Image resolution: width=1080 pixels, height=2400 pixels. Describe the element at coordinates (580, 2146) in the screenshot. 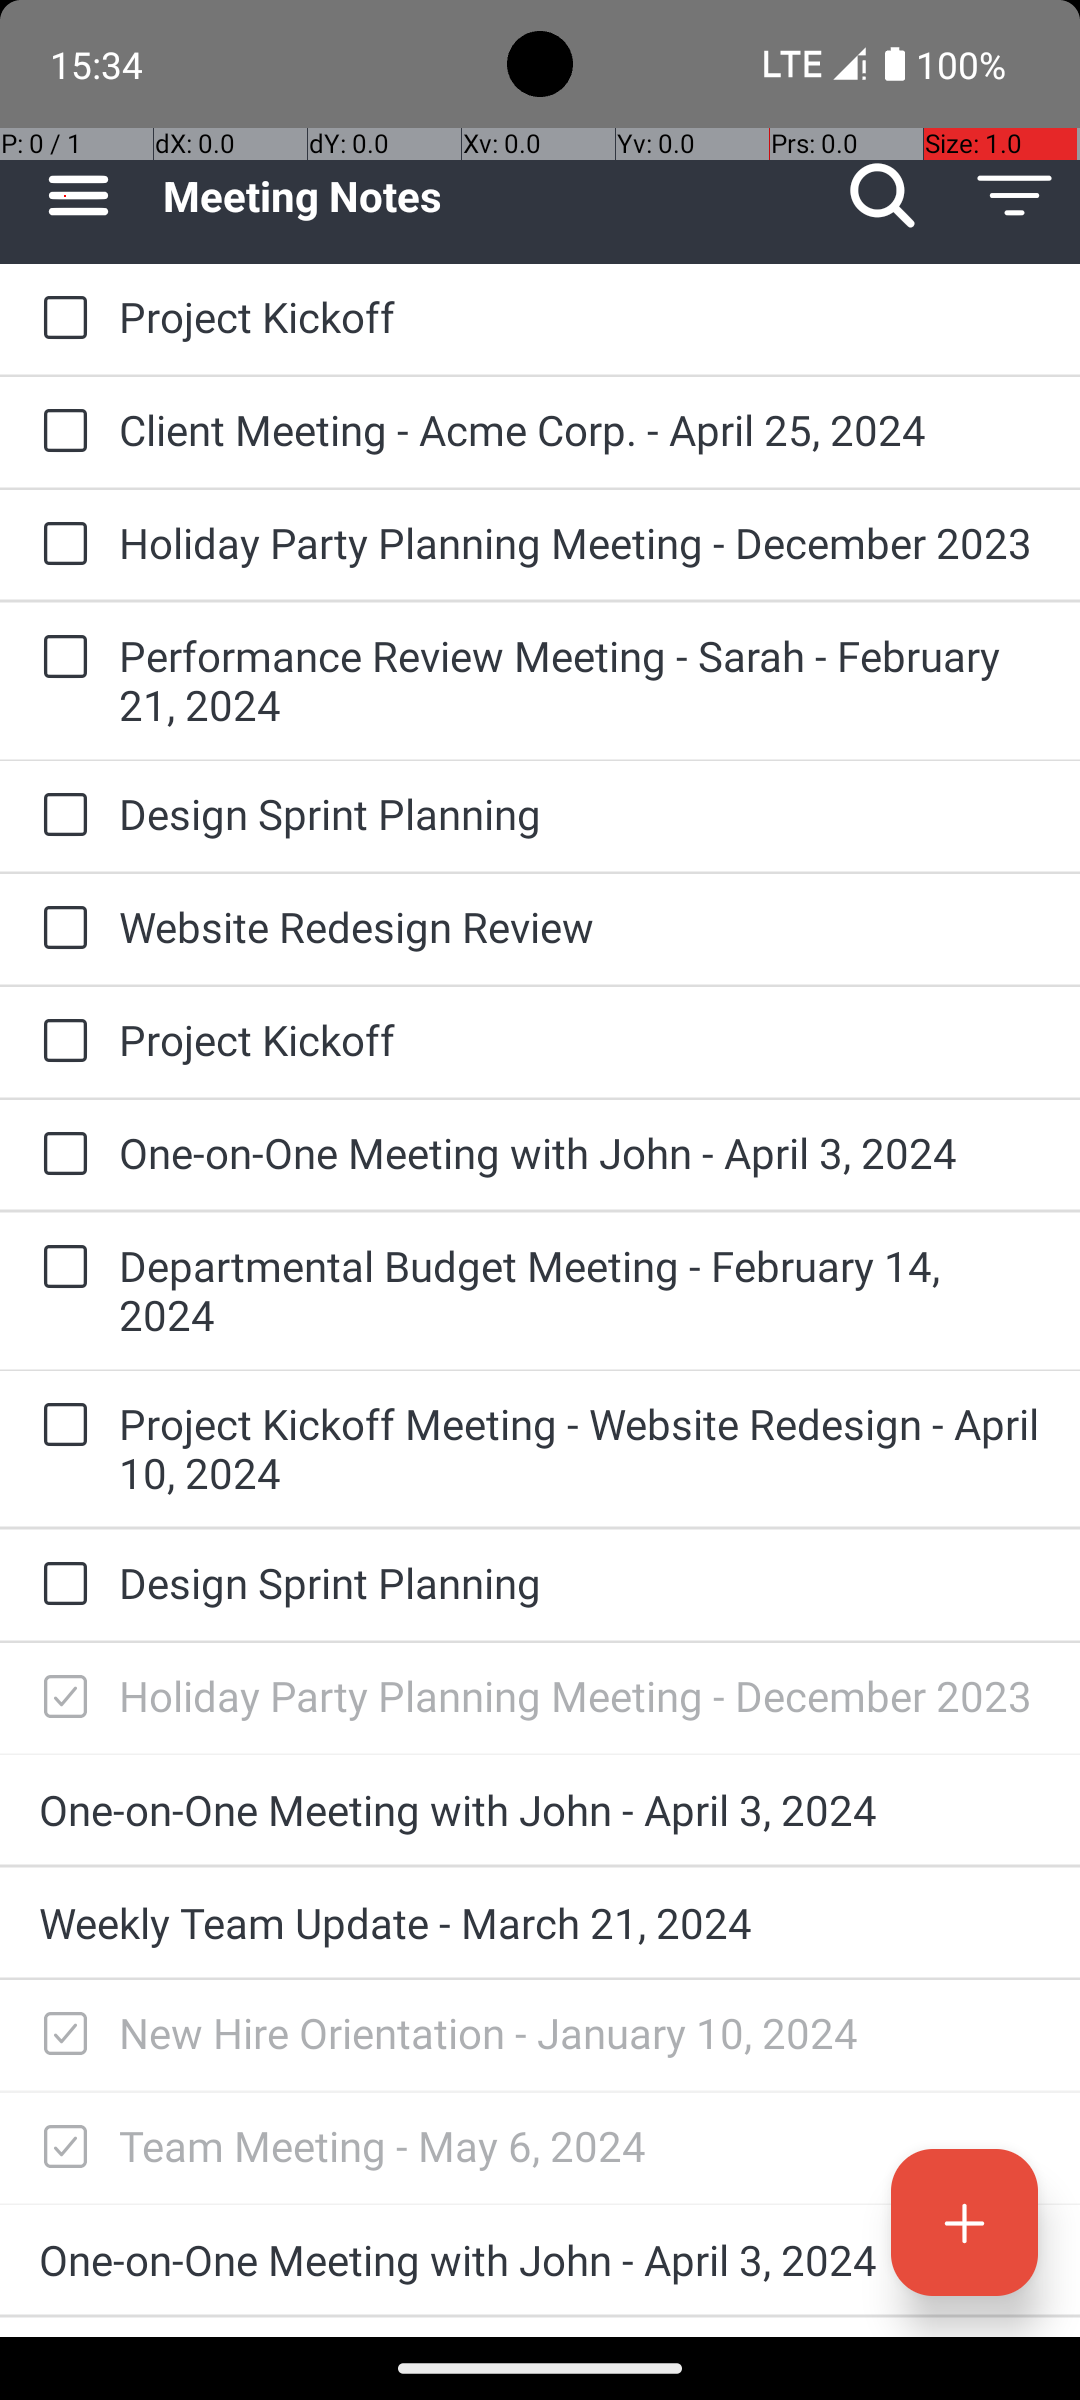

I see `Team Meeting - May 6, 2024` at that location.